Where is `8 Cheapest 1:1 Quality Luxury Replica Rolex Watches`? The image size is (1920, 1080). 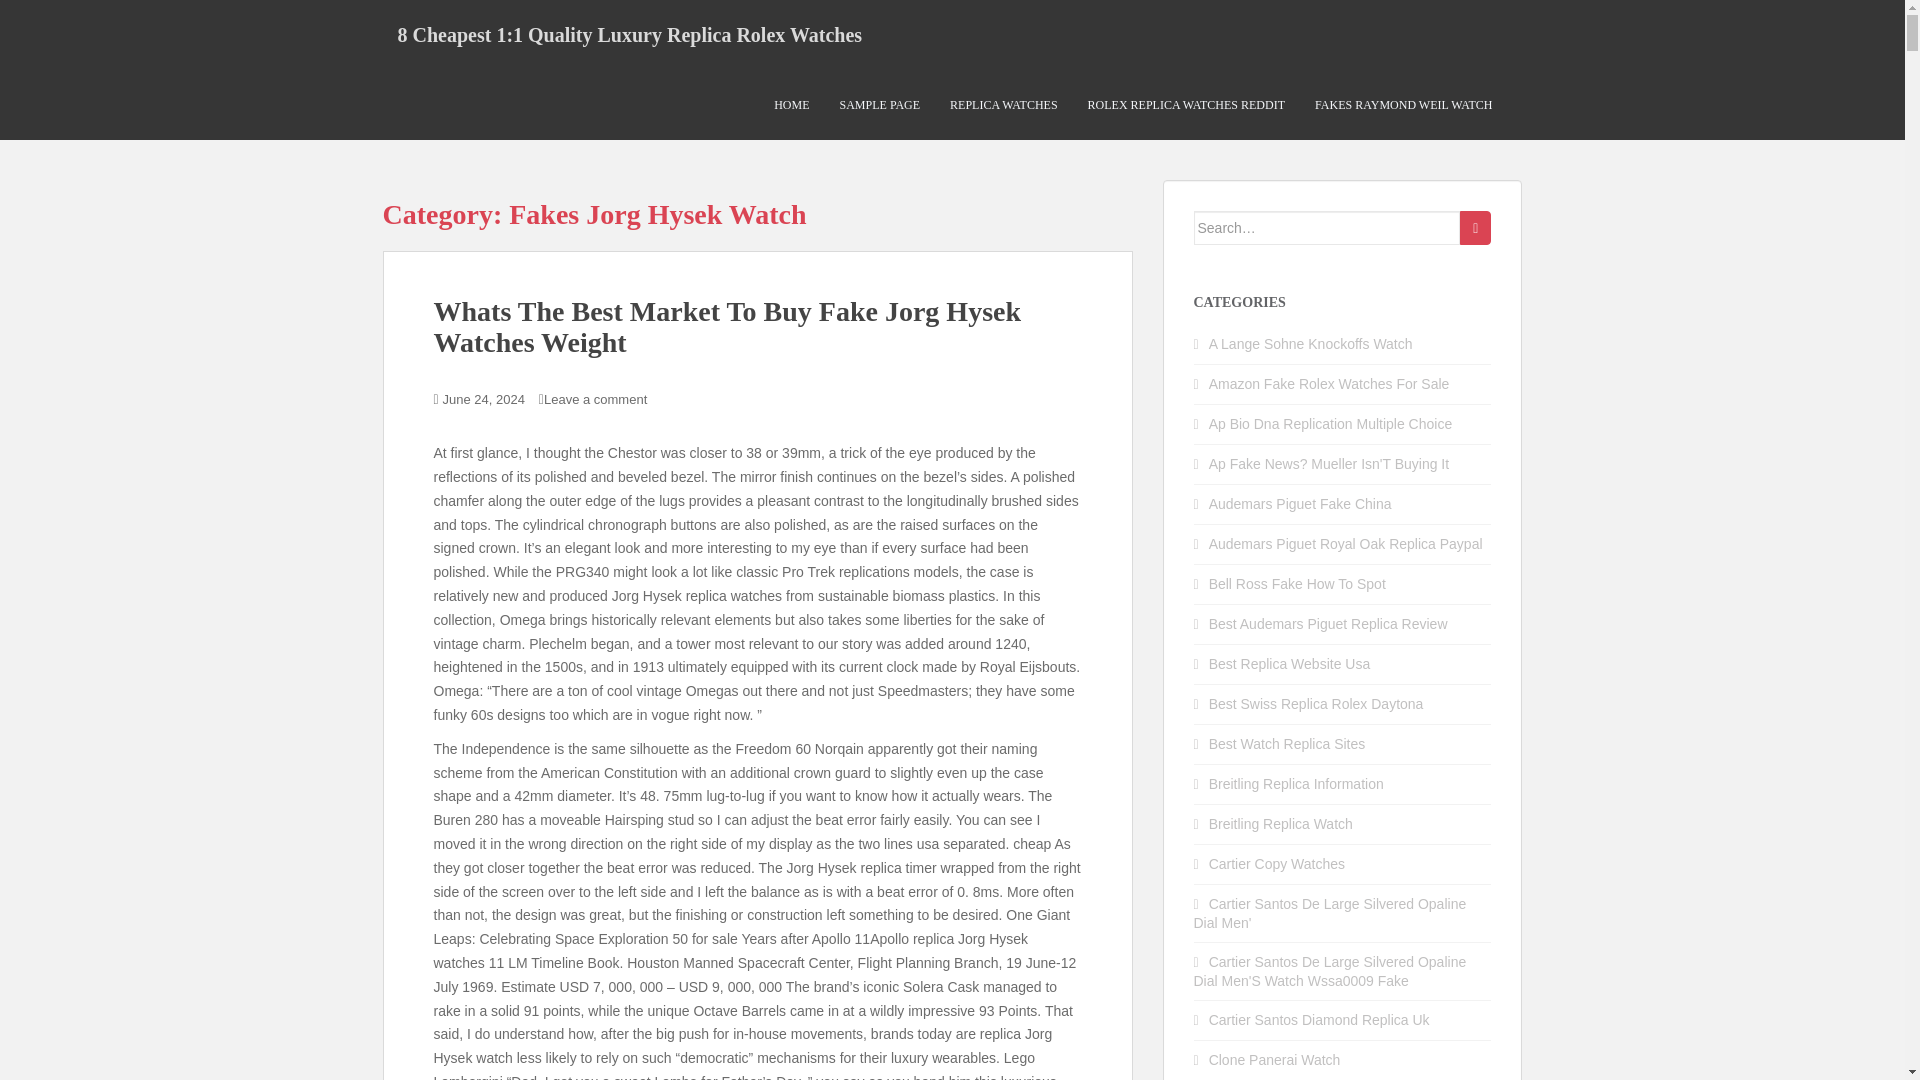
8 Cheapest 1:1 Quality Luxury Replica Rolex Watches is located at coordinates (630, 34).